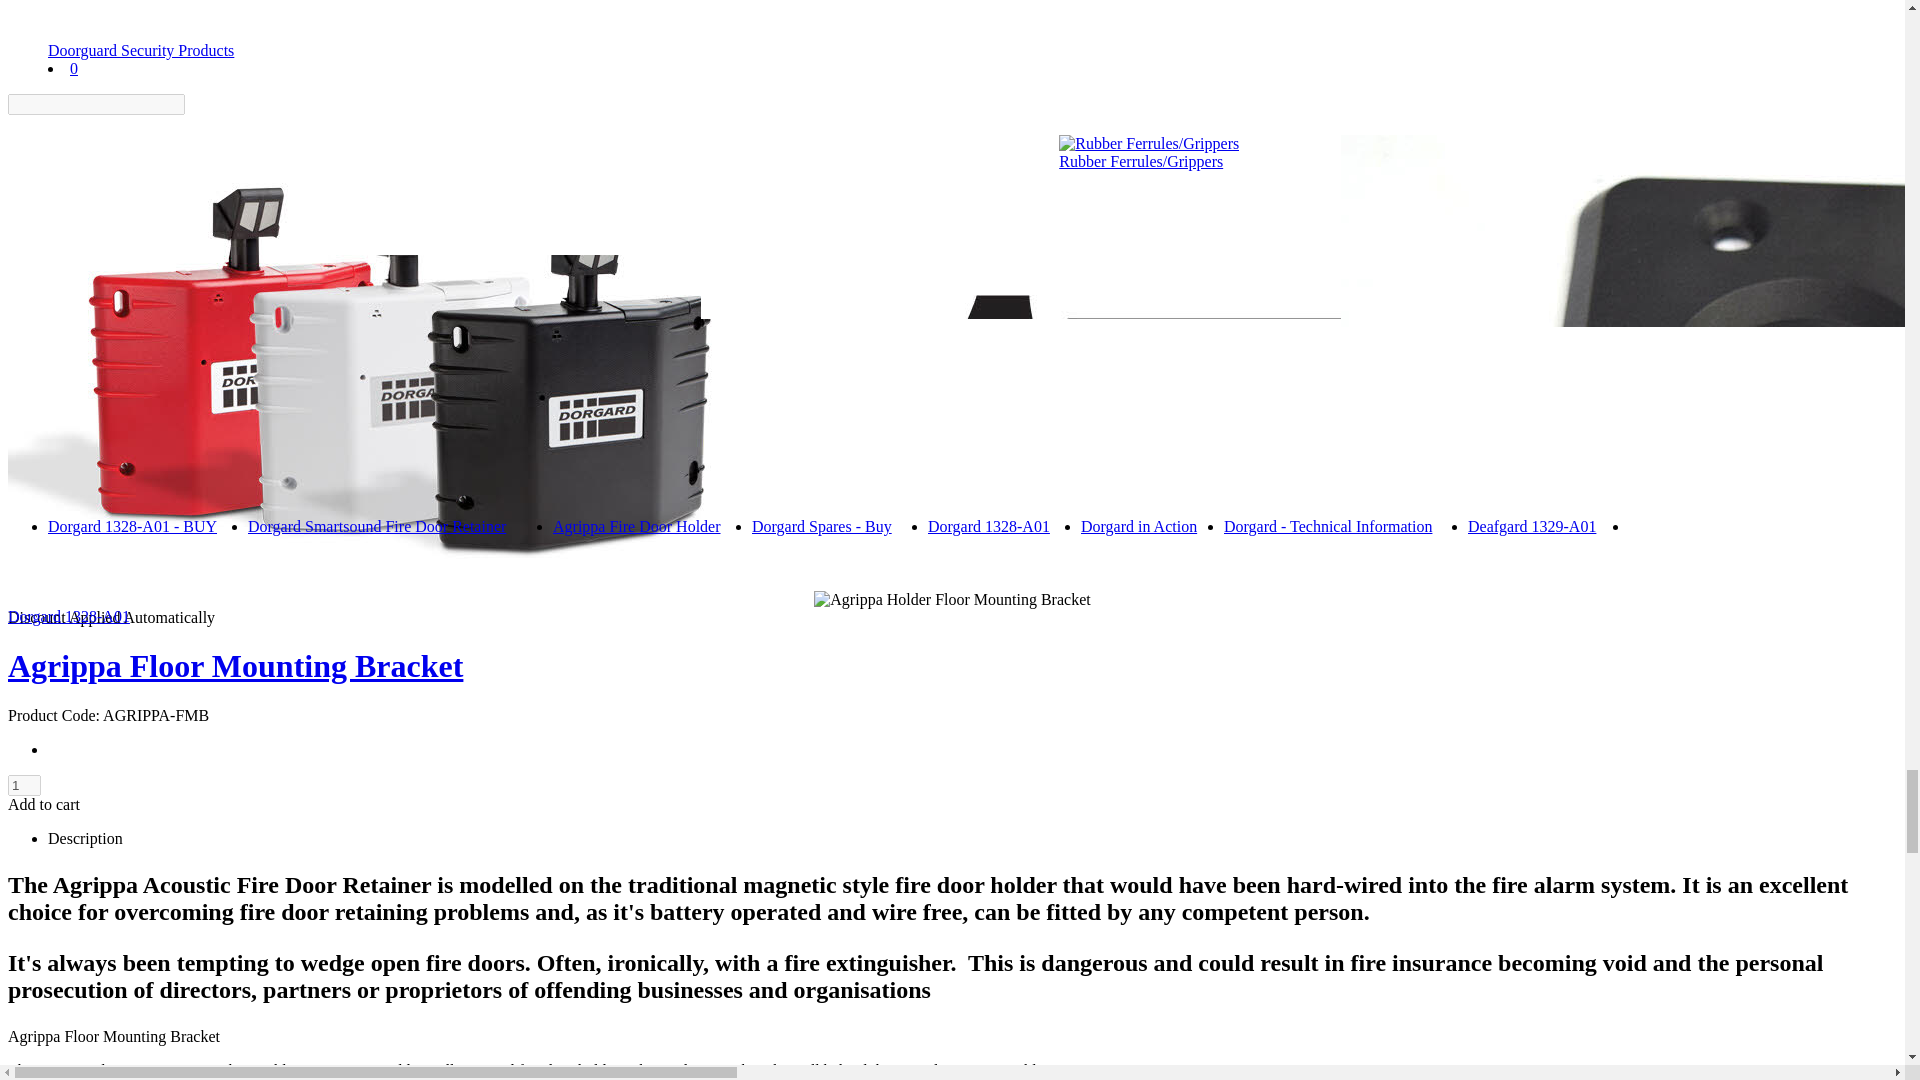 The image size is (1920, 1080). I want to click on Dorgard 1328-A01, so click(988, 526).